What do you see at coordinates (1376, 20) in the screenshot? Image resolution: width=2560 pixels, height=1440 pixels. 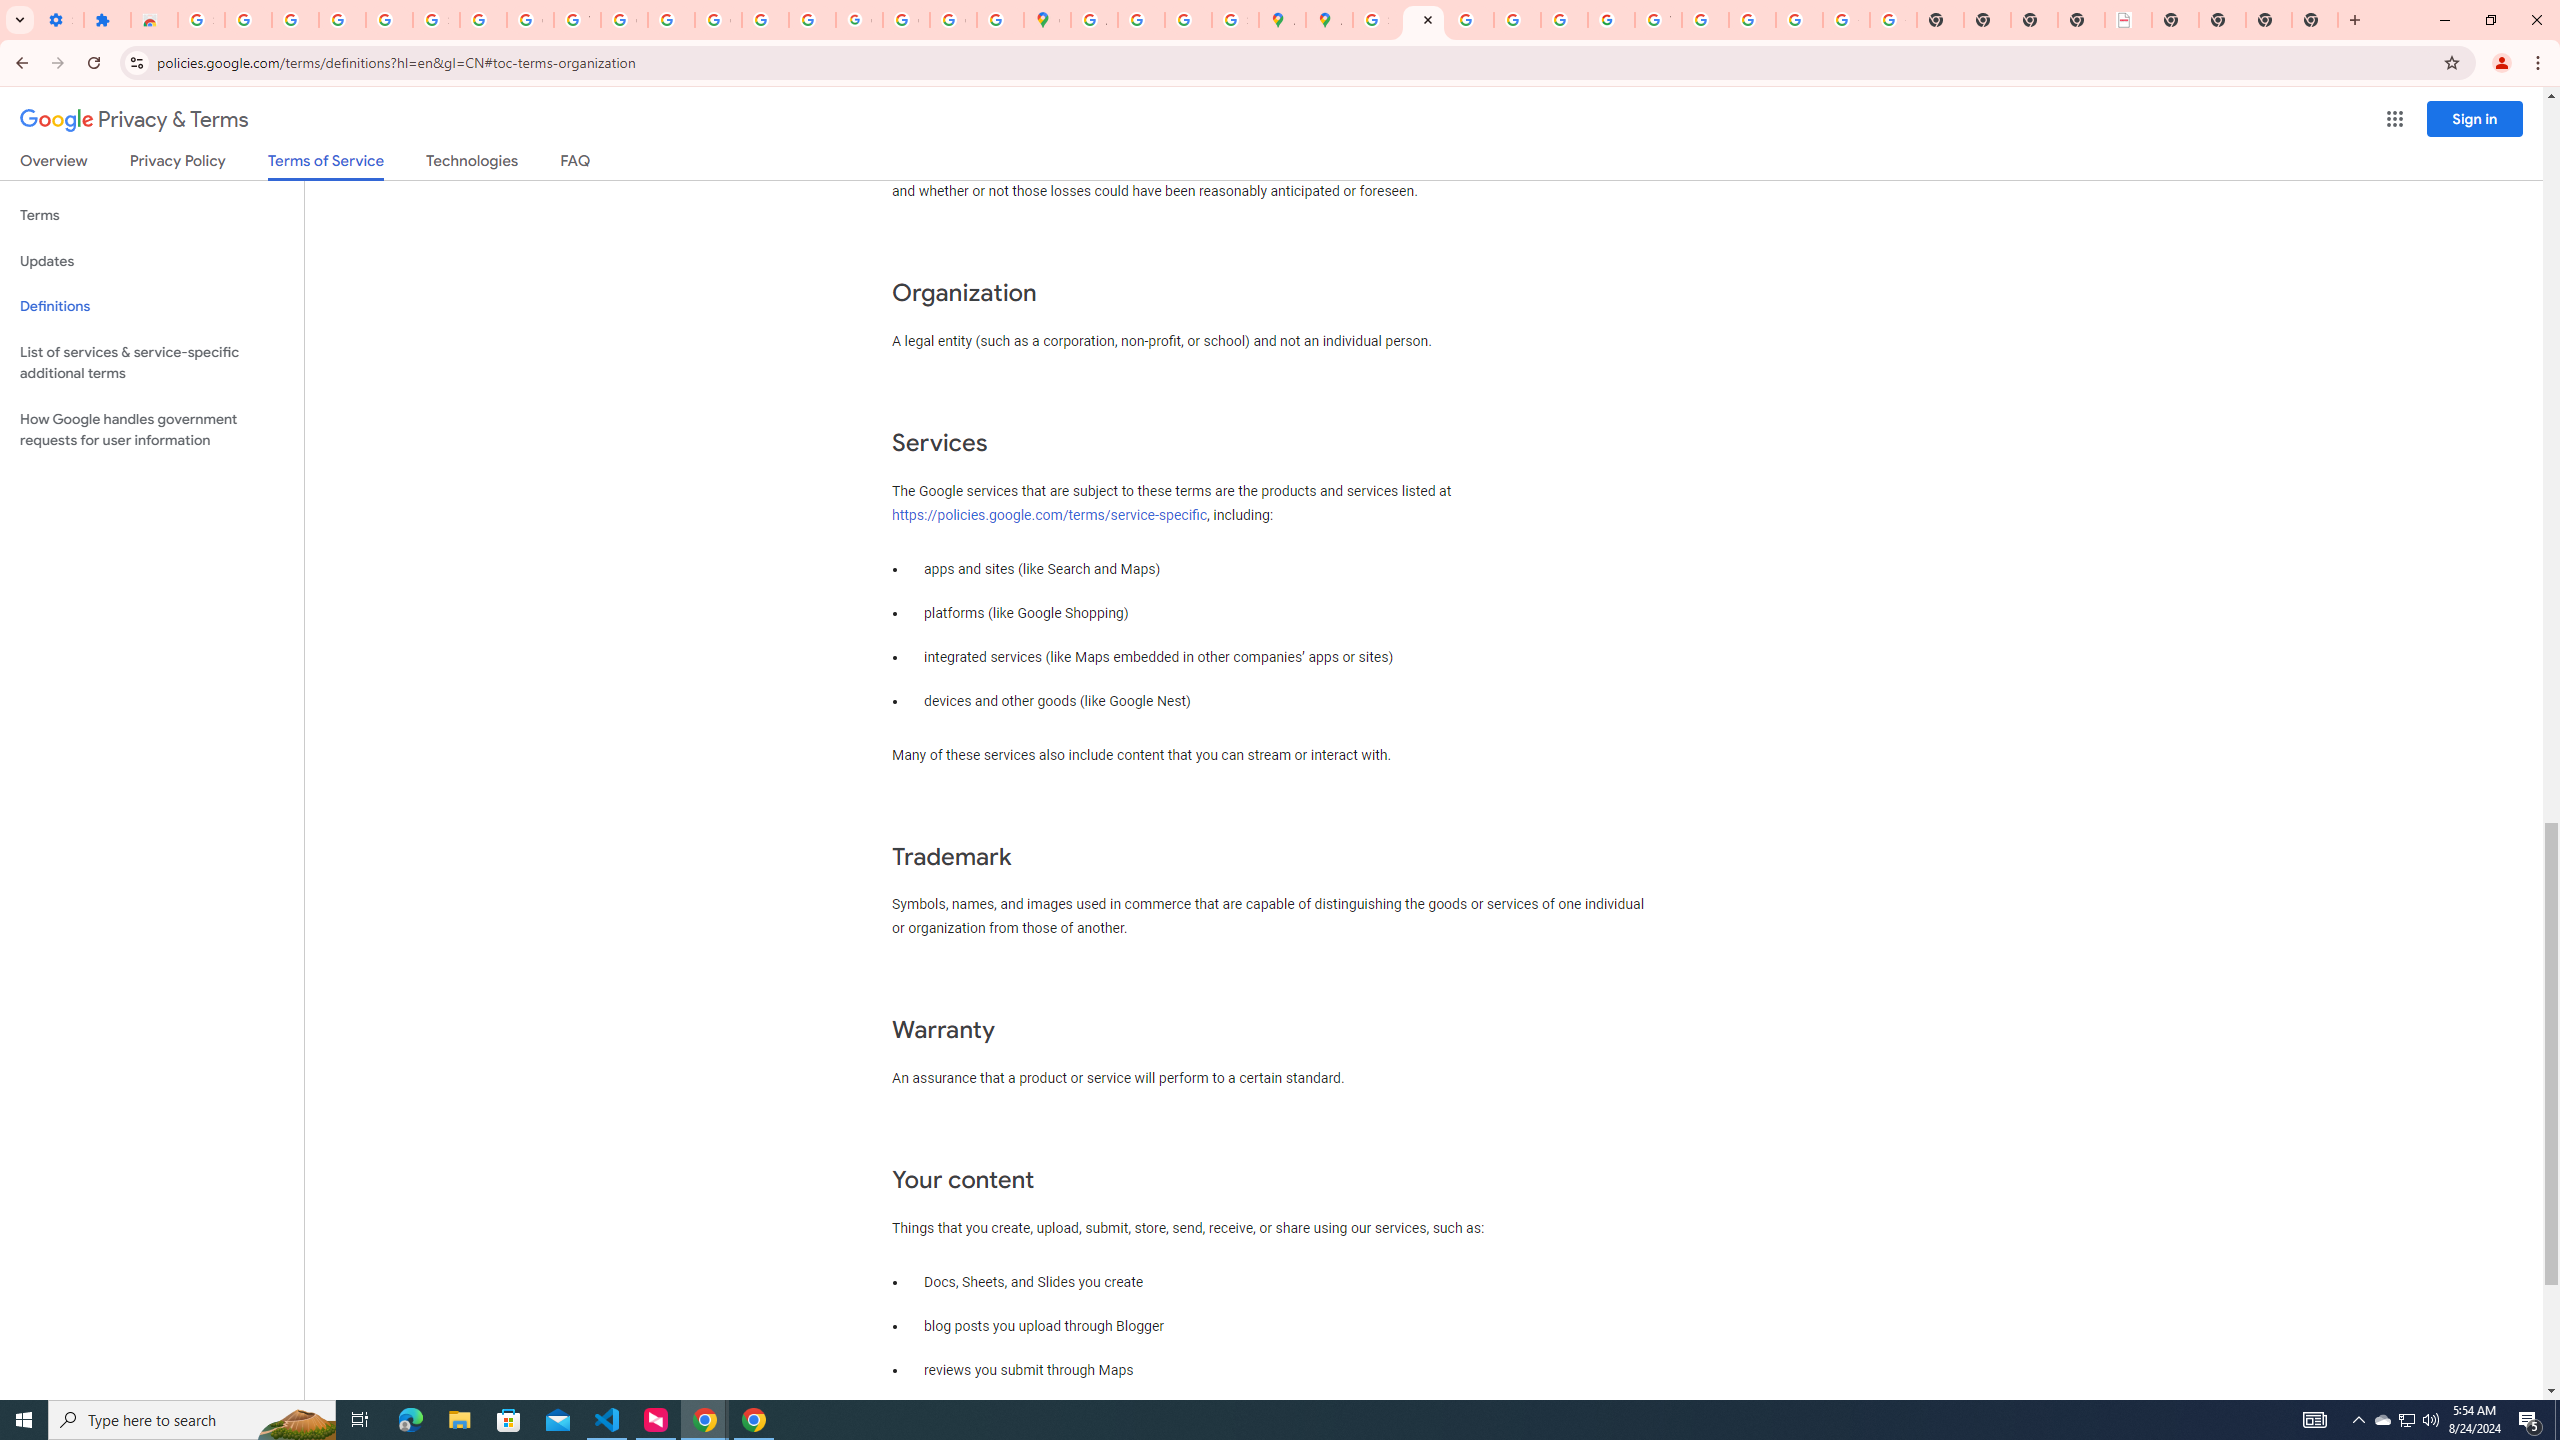 I see `Sign in - Google Accounts` at bounding box center [1376, 20].